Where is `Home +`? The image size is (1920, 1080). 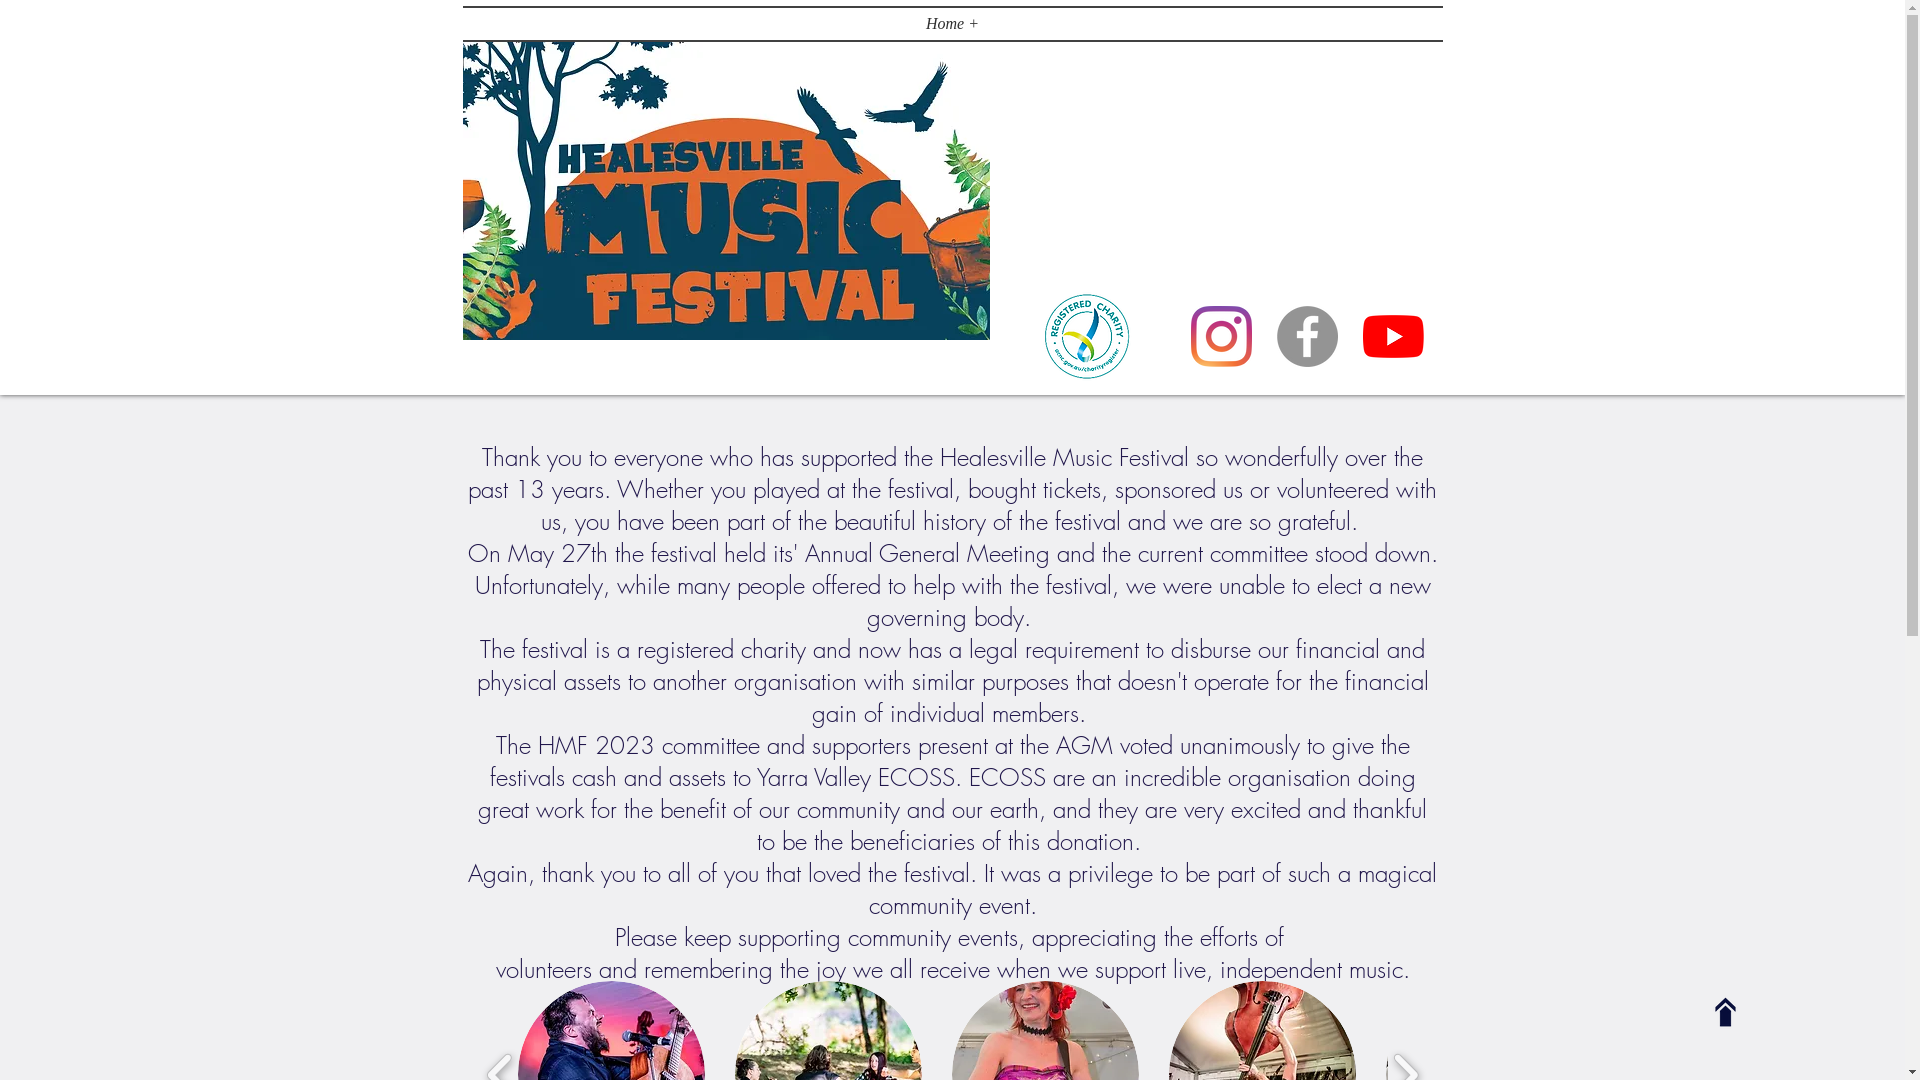 Home + is located at coordinates (952, 24).